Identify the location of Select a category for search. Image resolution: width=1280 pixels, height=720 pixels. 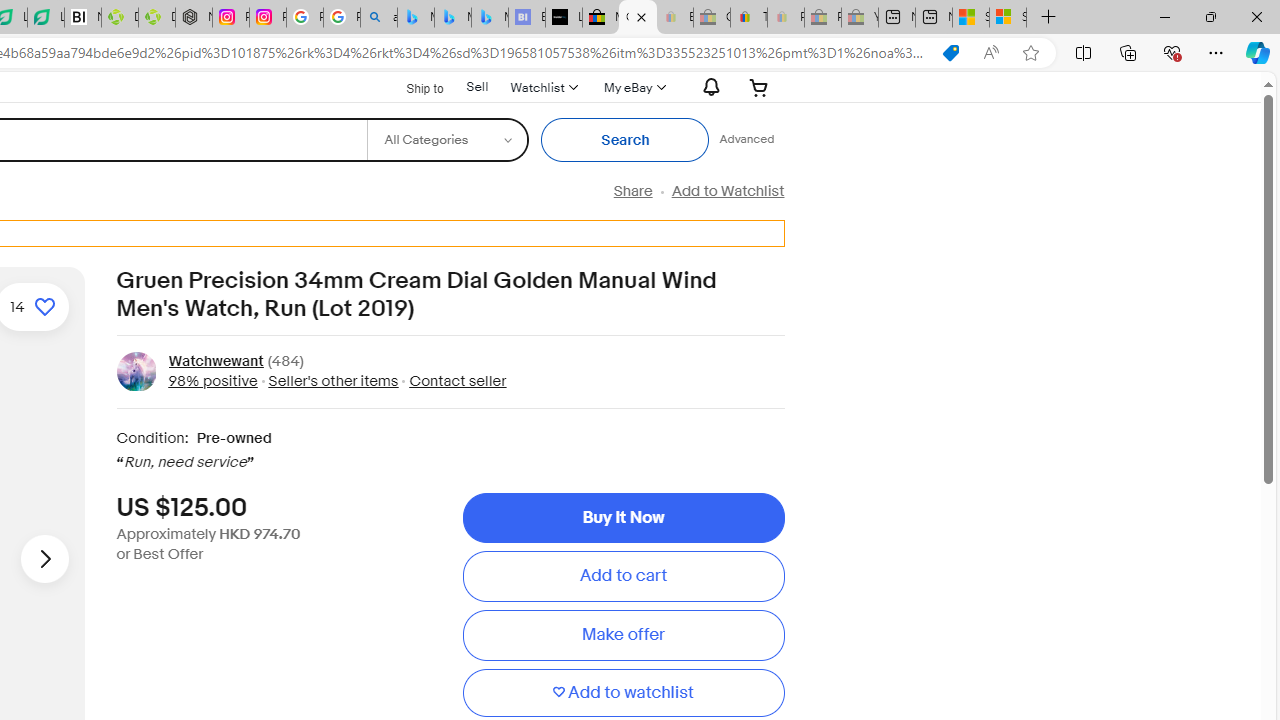
(447, 140).